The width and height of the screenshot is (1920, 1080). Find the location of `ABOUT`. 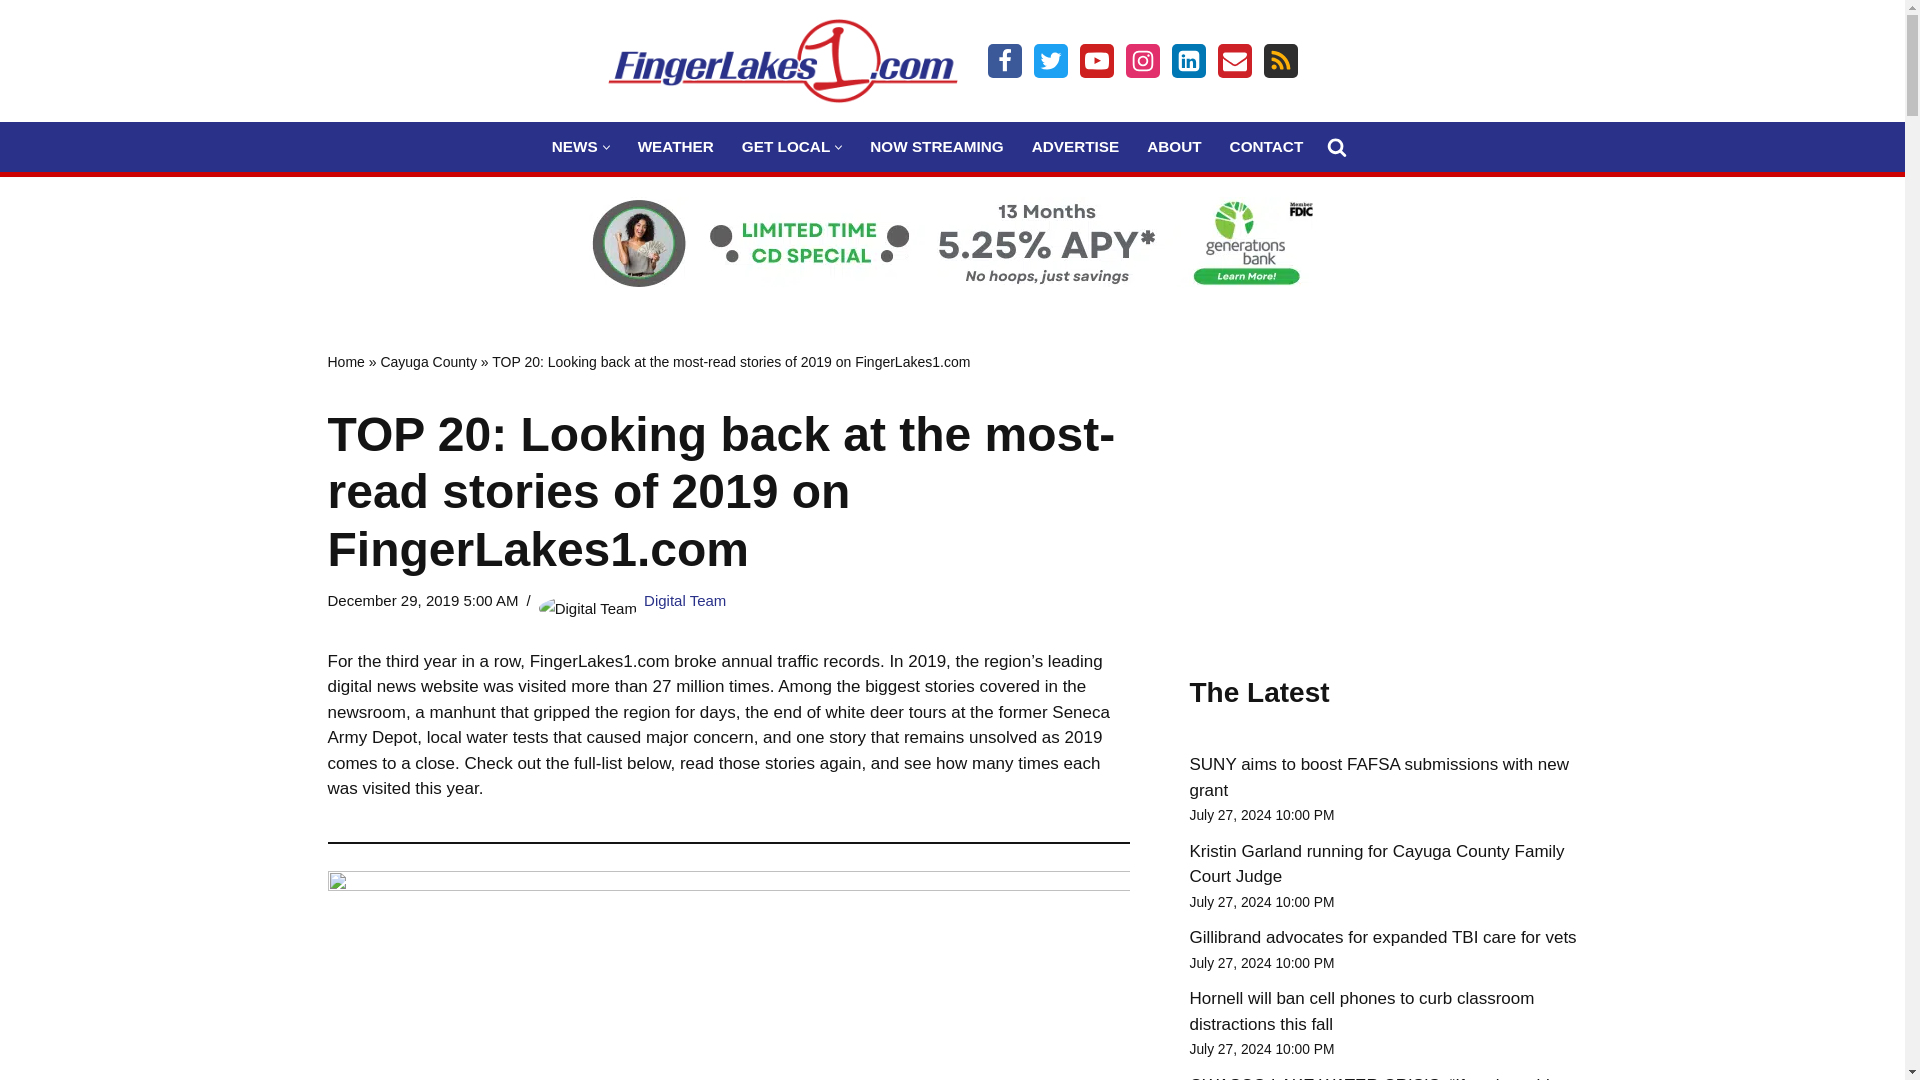

ABOUT is located at coordinates (1174, 146).